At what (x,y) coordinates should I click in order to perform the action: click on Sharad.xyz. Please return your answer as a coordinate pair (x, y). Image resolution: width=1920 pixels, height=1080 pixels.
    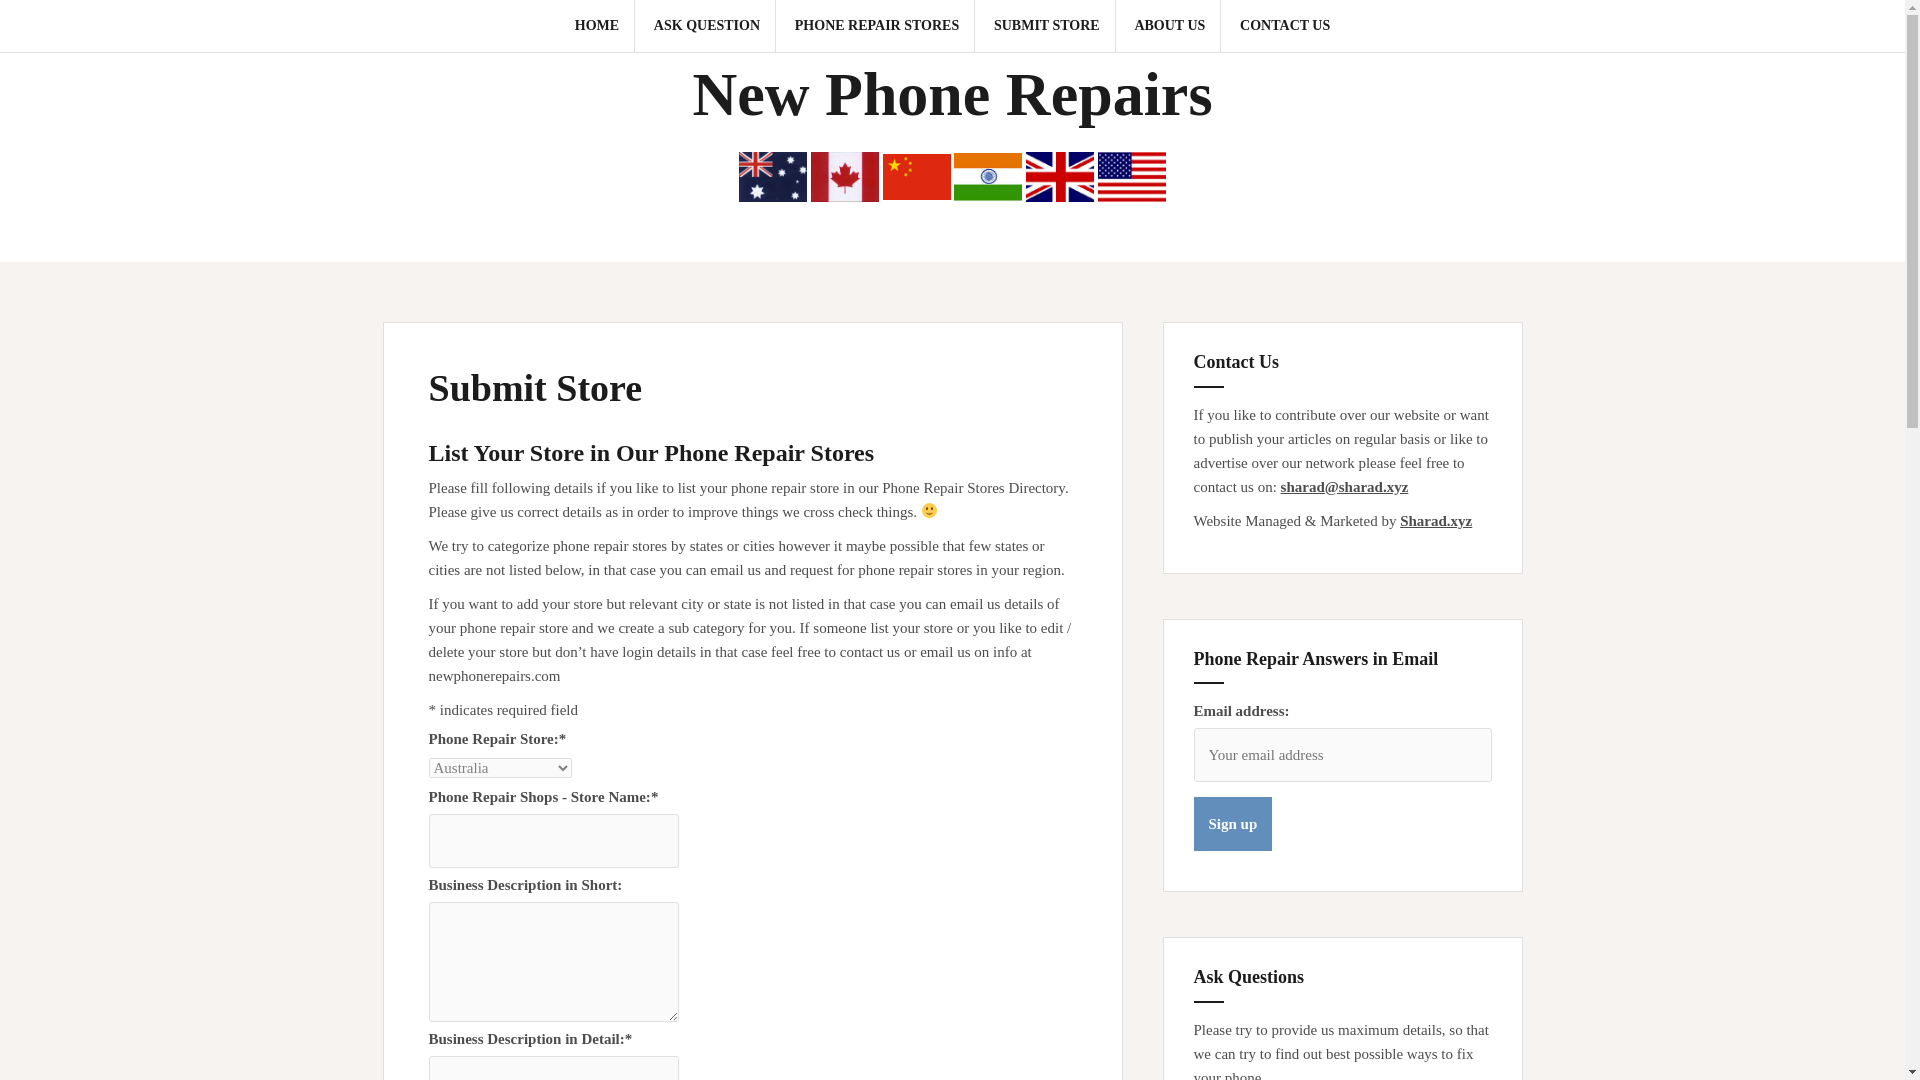
    Looking at the image, I should click on (1436, 521).